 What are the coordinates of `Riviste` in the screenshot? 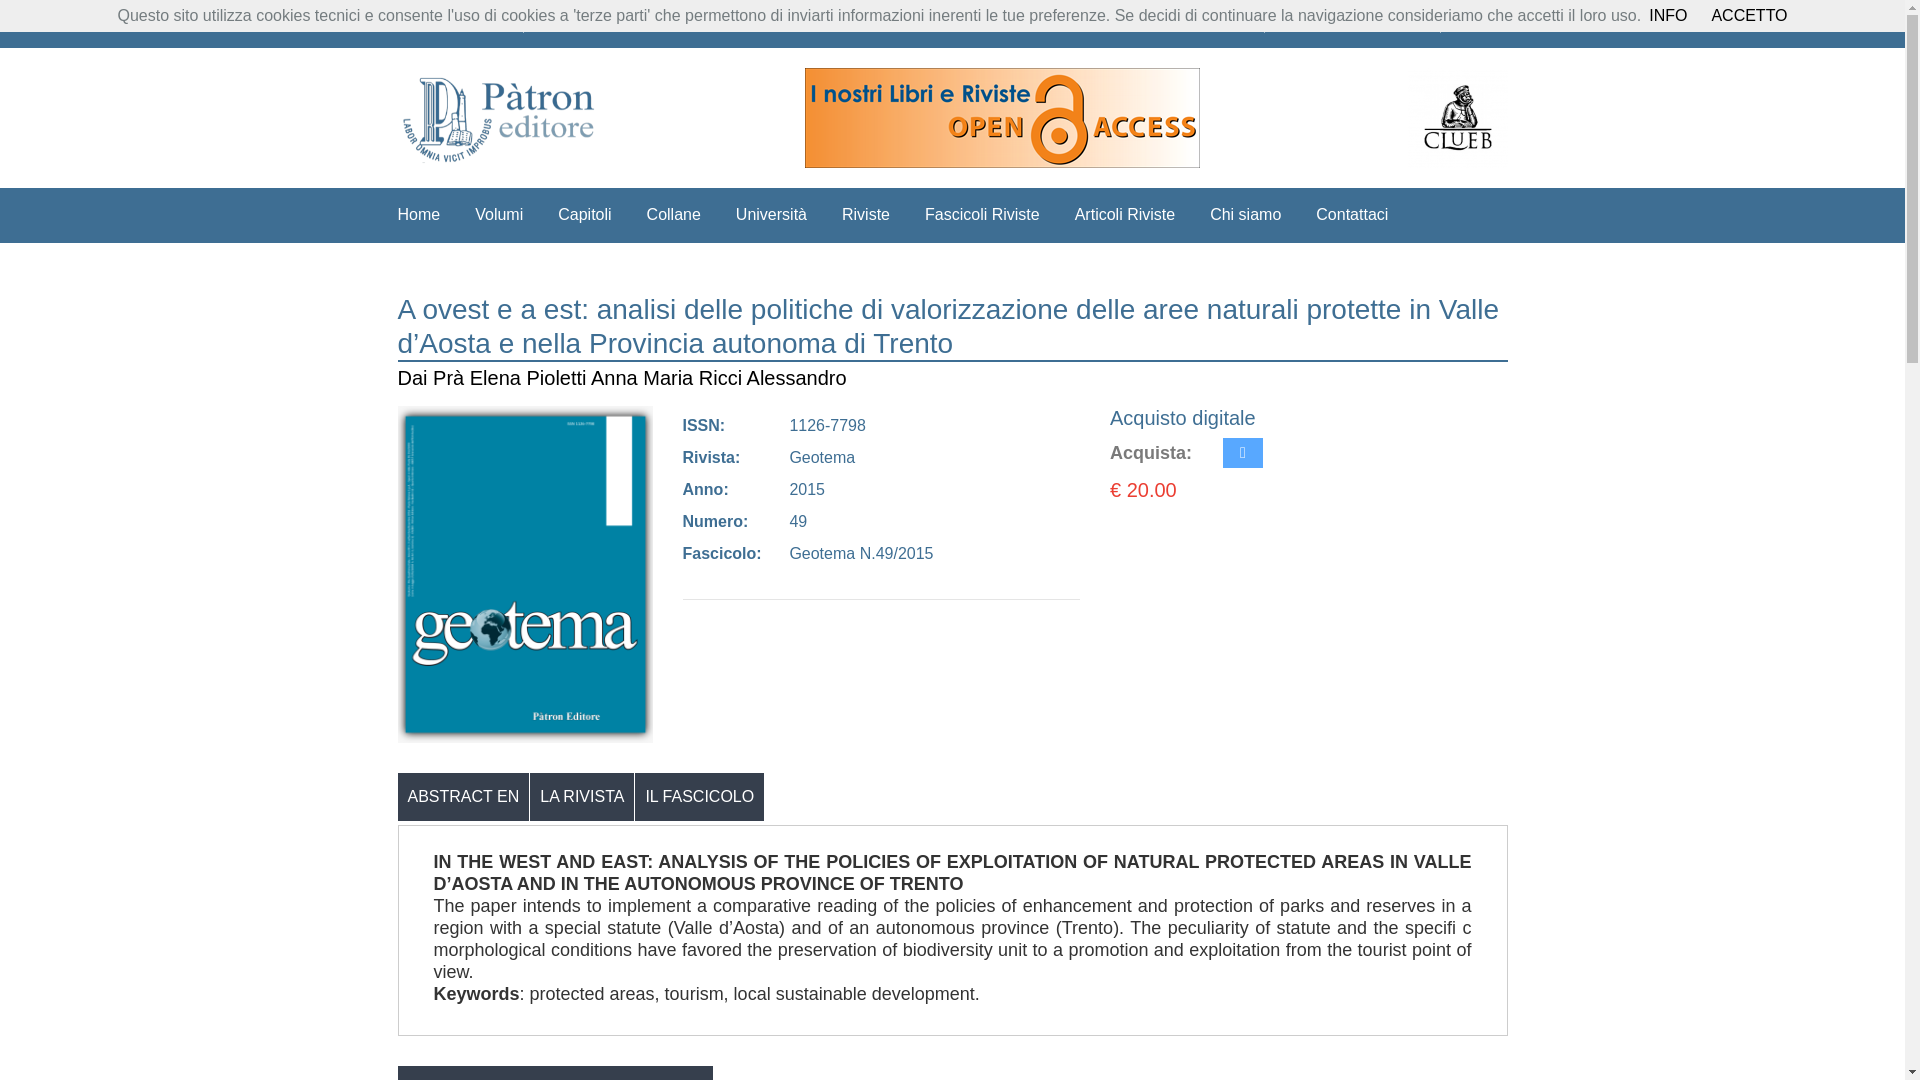 It's located at (866, 214).